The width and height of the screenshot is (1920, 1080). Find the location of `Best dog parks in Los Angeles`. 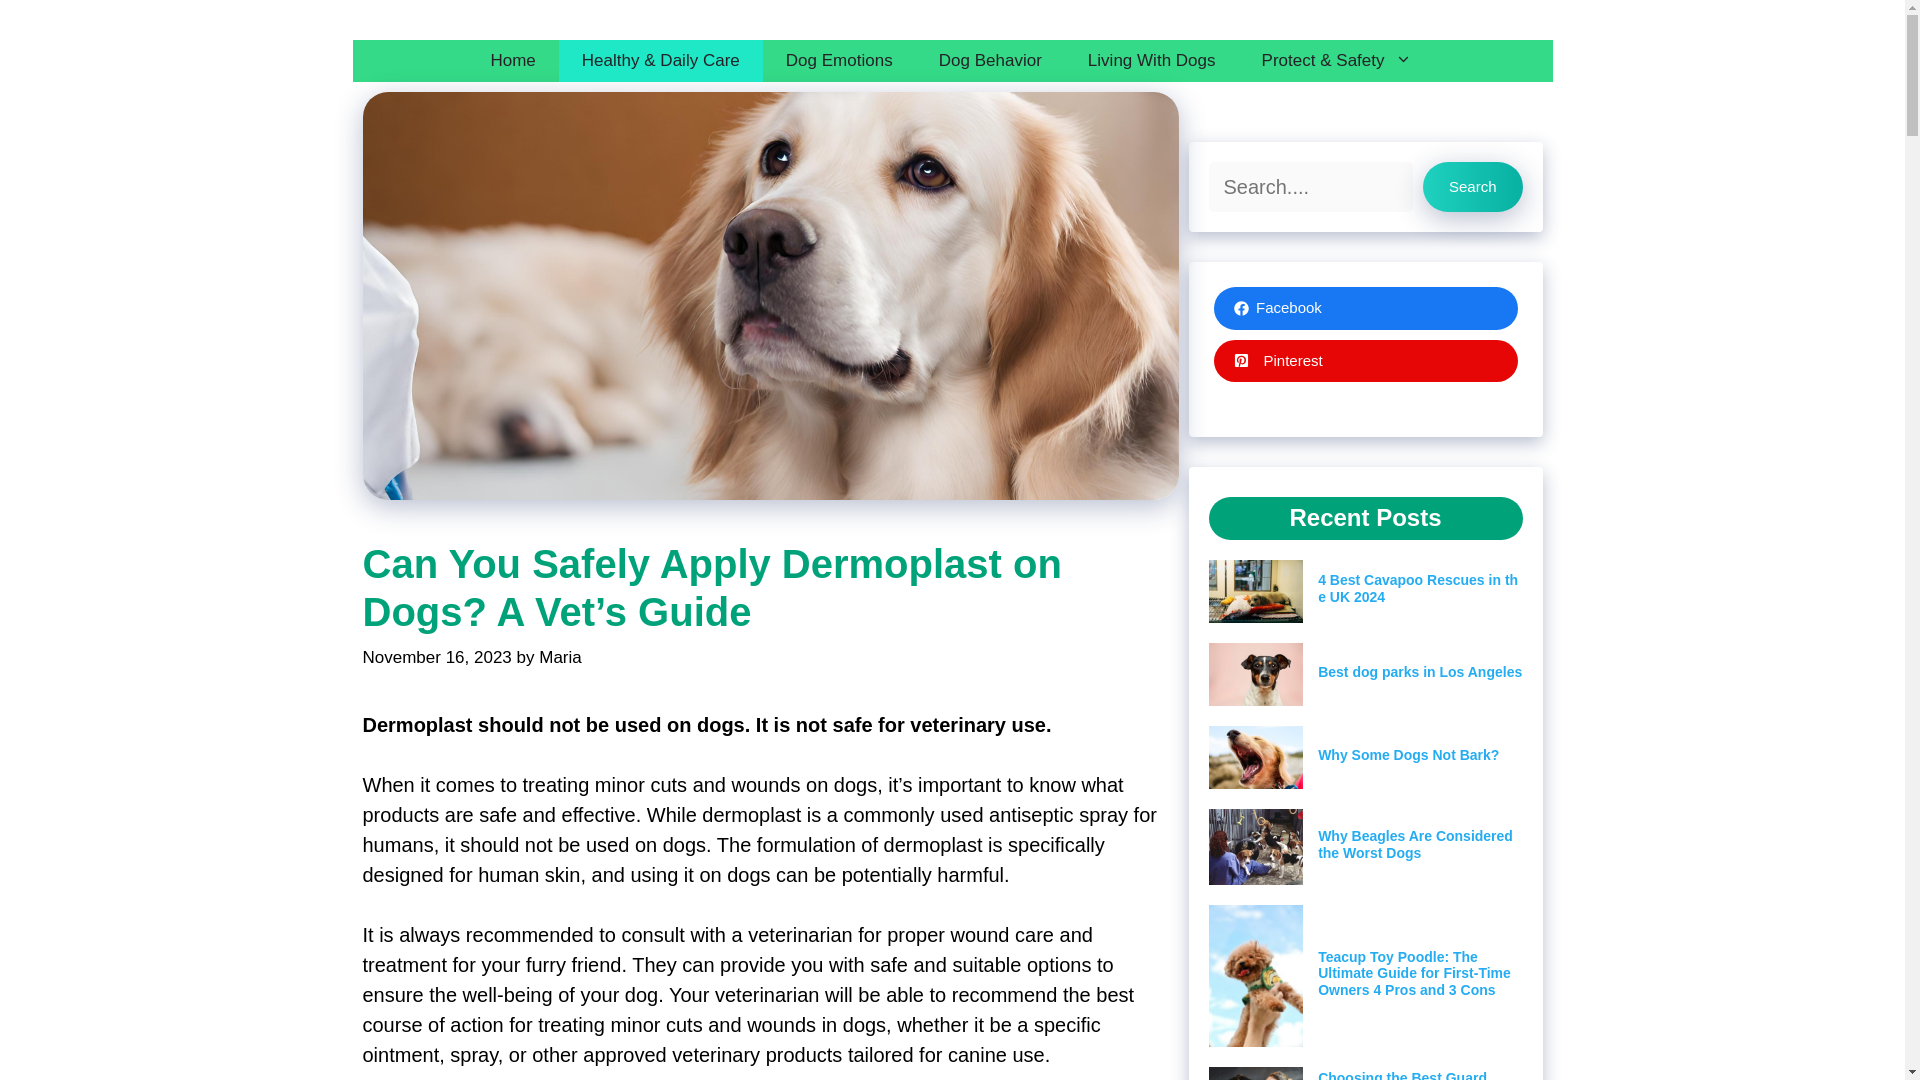

Best dog parks in Los Angeles is located at coordinates (1420, 672).